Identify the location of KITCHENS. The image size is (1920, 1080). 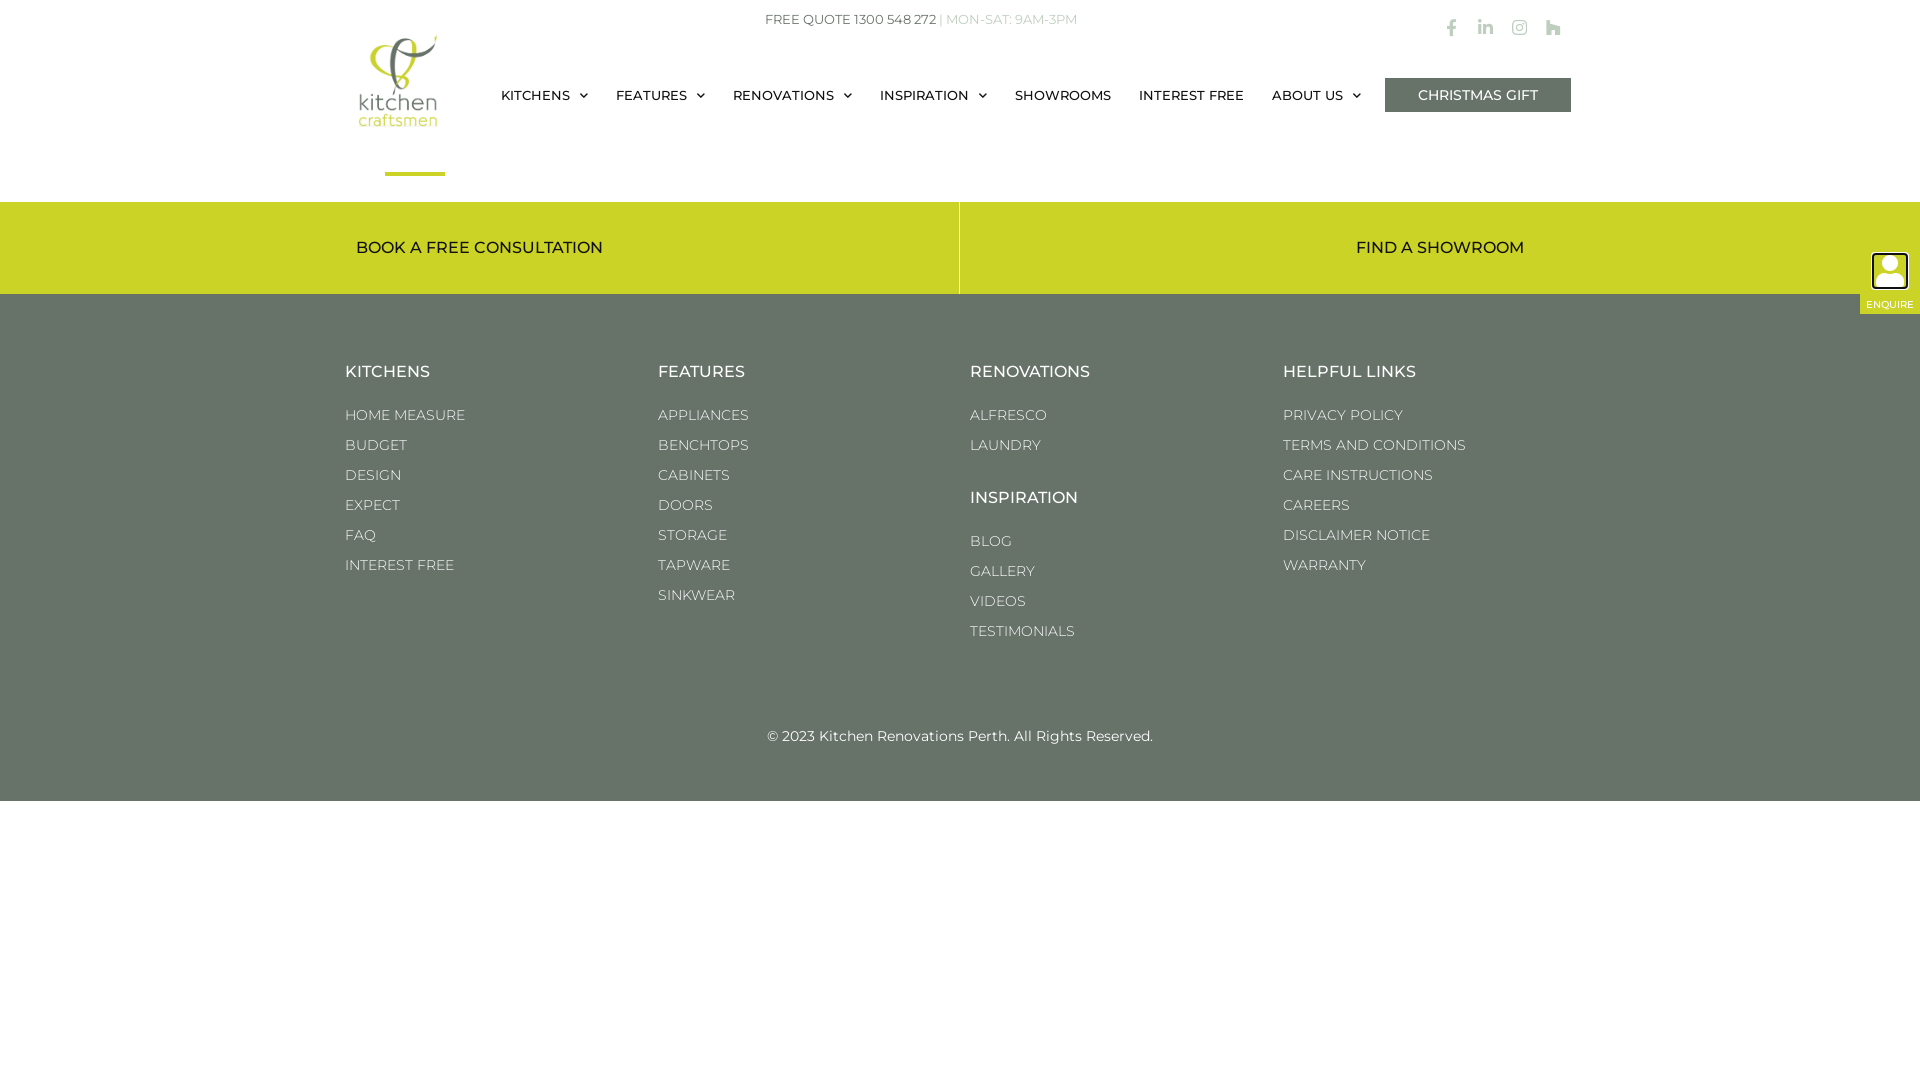
(544, 95).